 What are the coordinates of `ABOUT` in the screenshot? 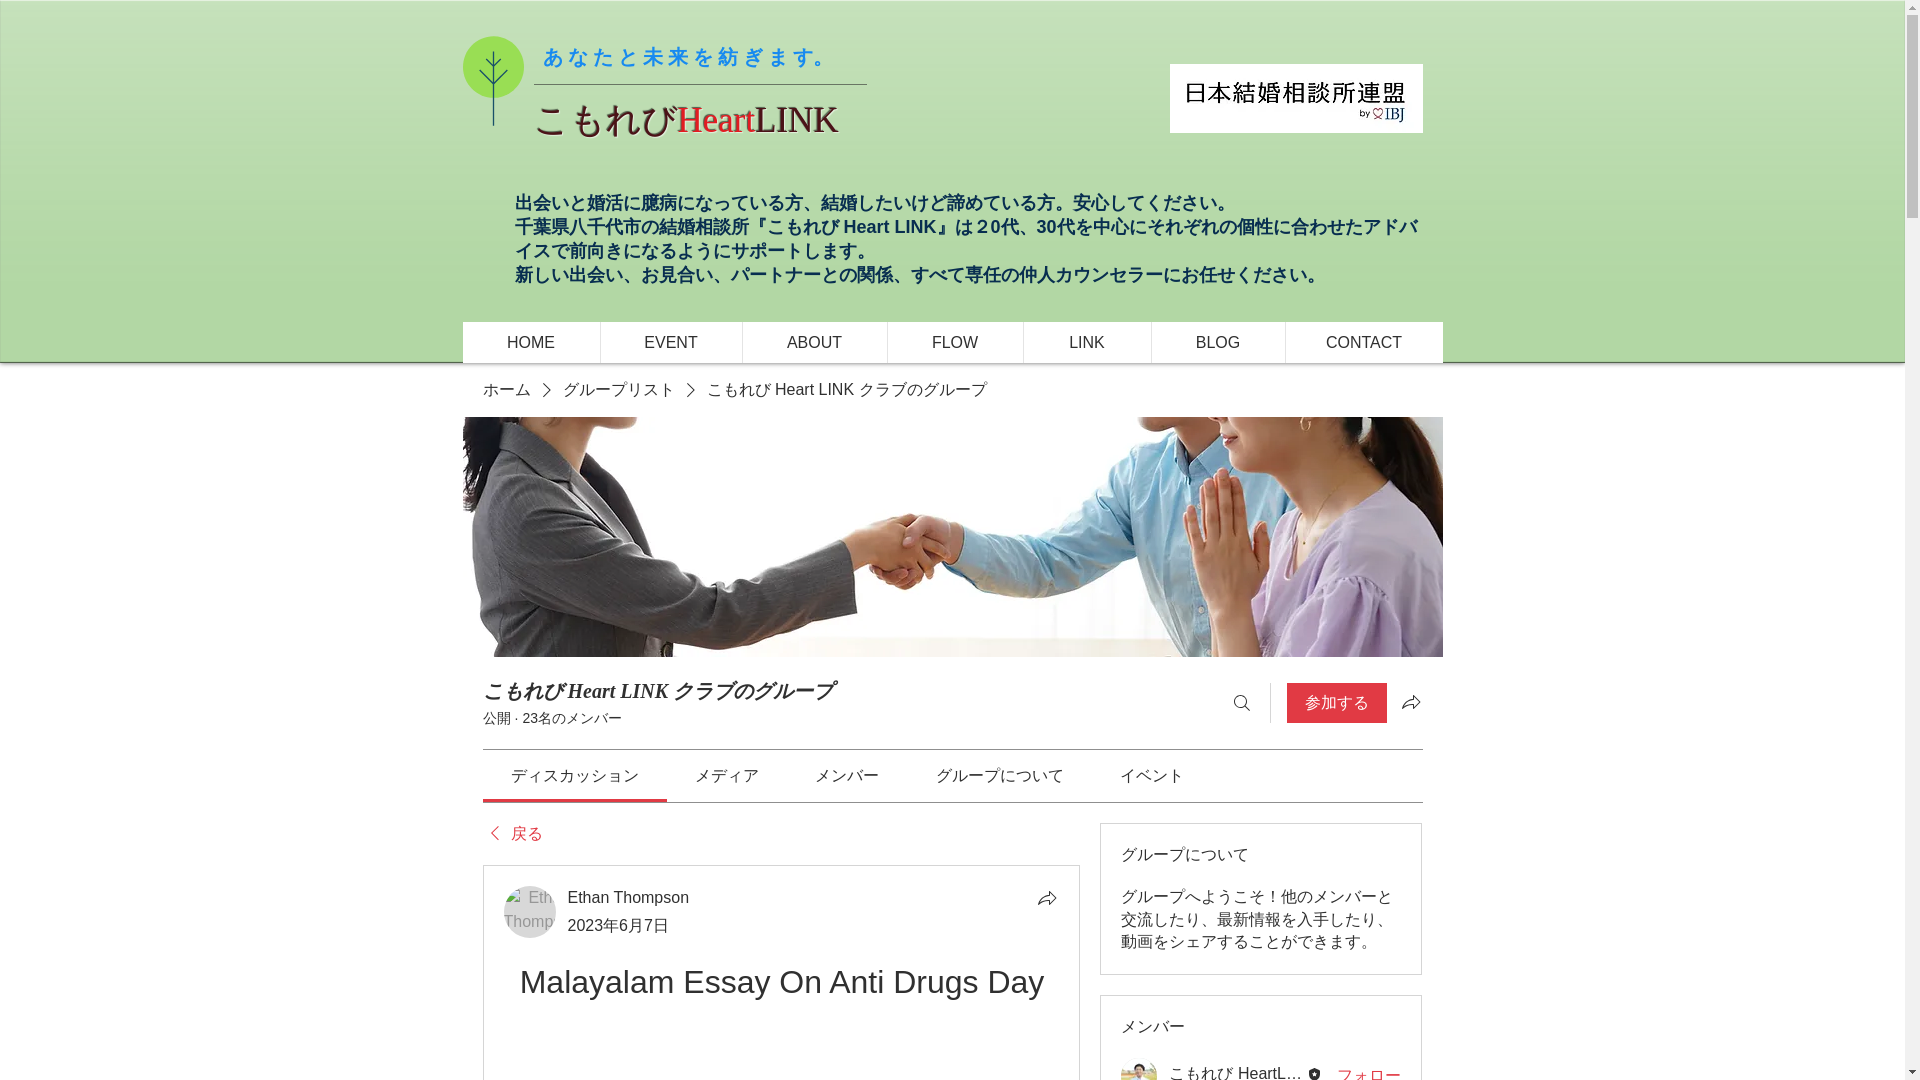 It's located at (814, 342).